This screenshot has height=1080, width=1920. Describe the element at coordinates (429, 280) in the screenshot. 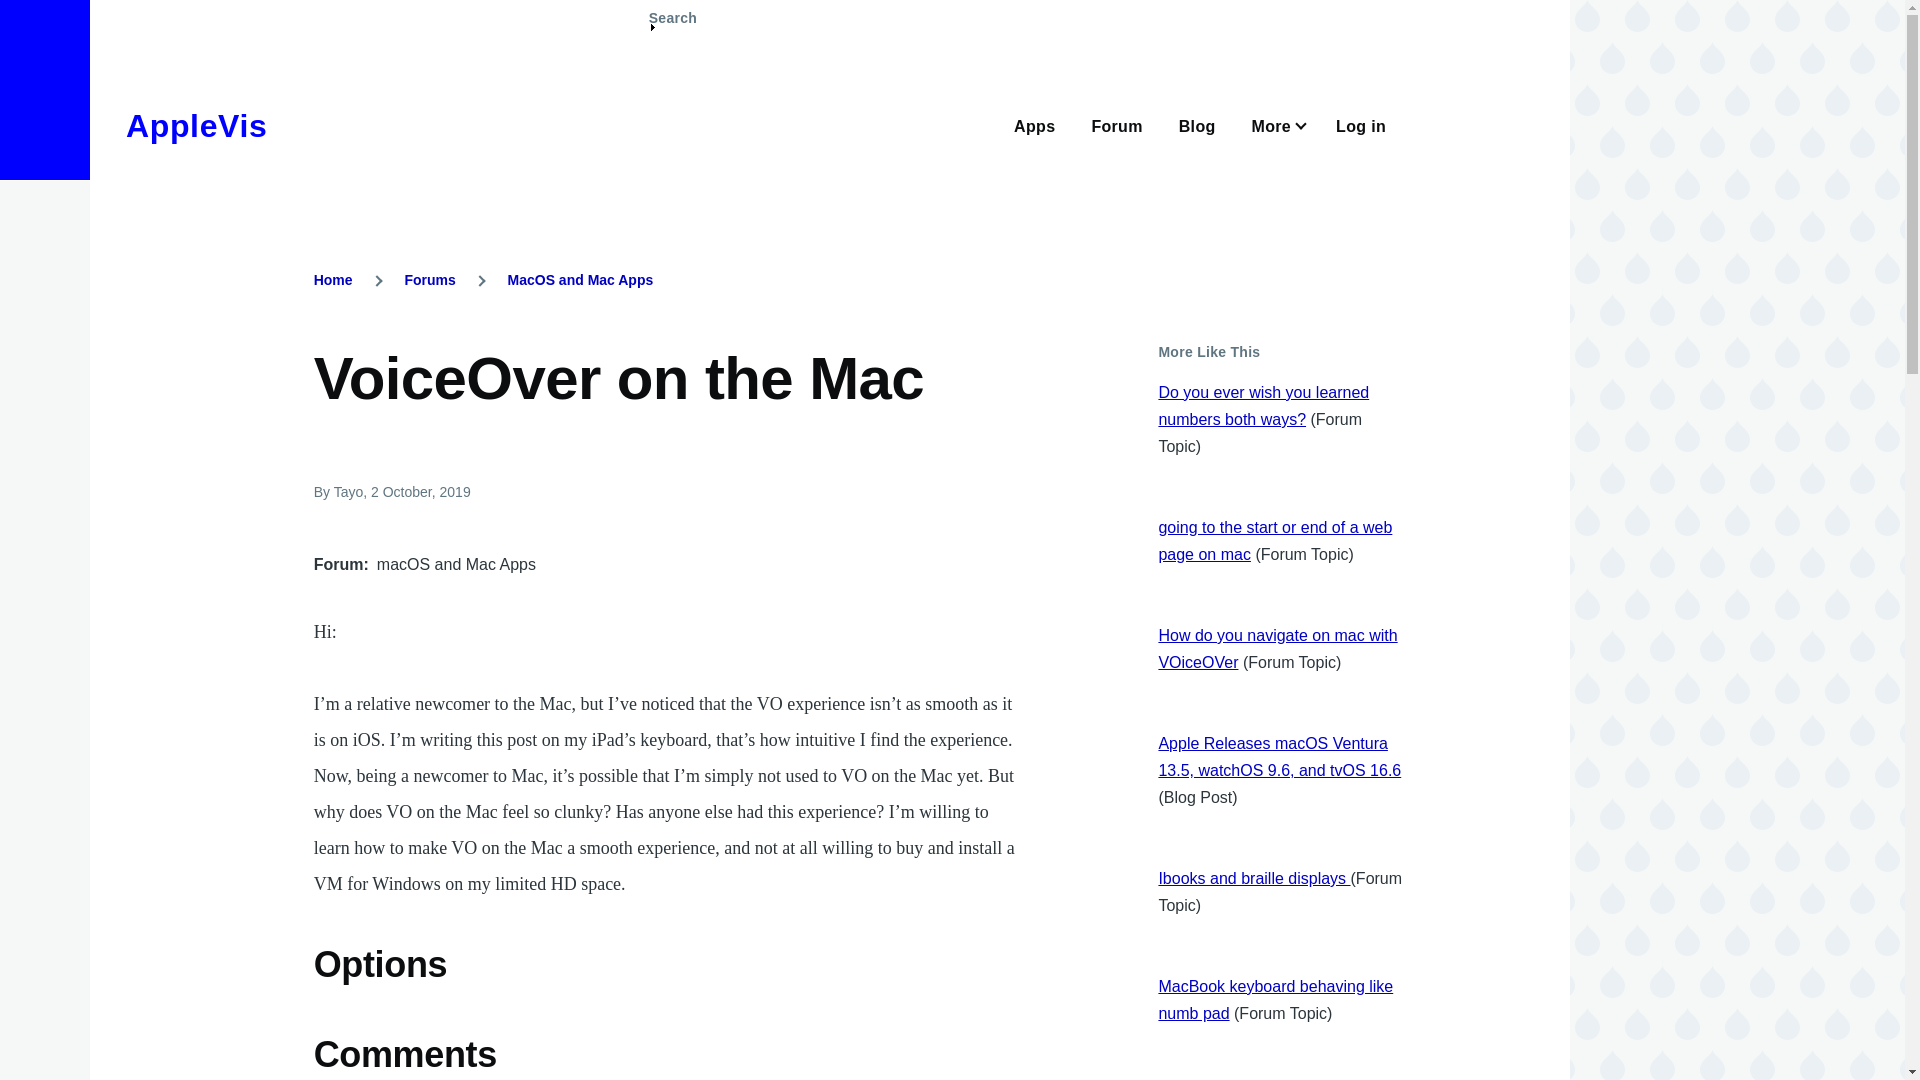

I see `Forums` at that location.